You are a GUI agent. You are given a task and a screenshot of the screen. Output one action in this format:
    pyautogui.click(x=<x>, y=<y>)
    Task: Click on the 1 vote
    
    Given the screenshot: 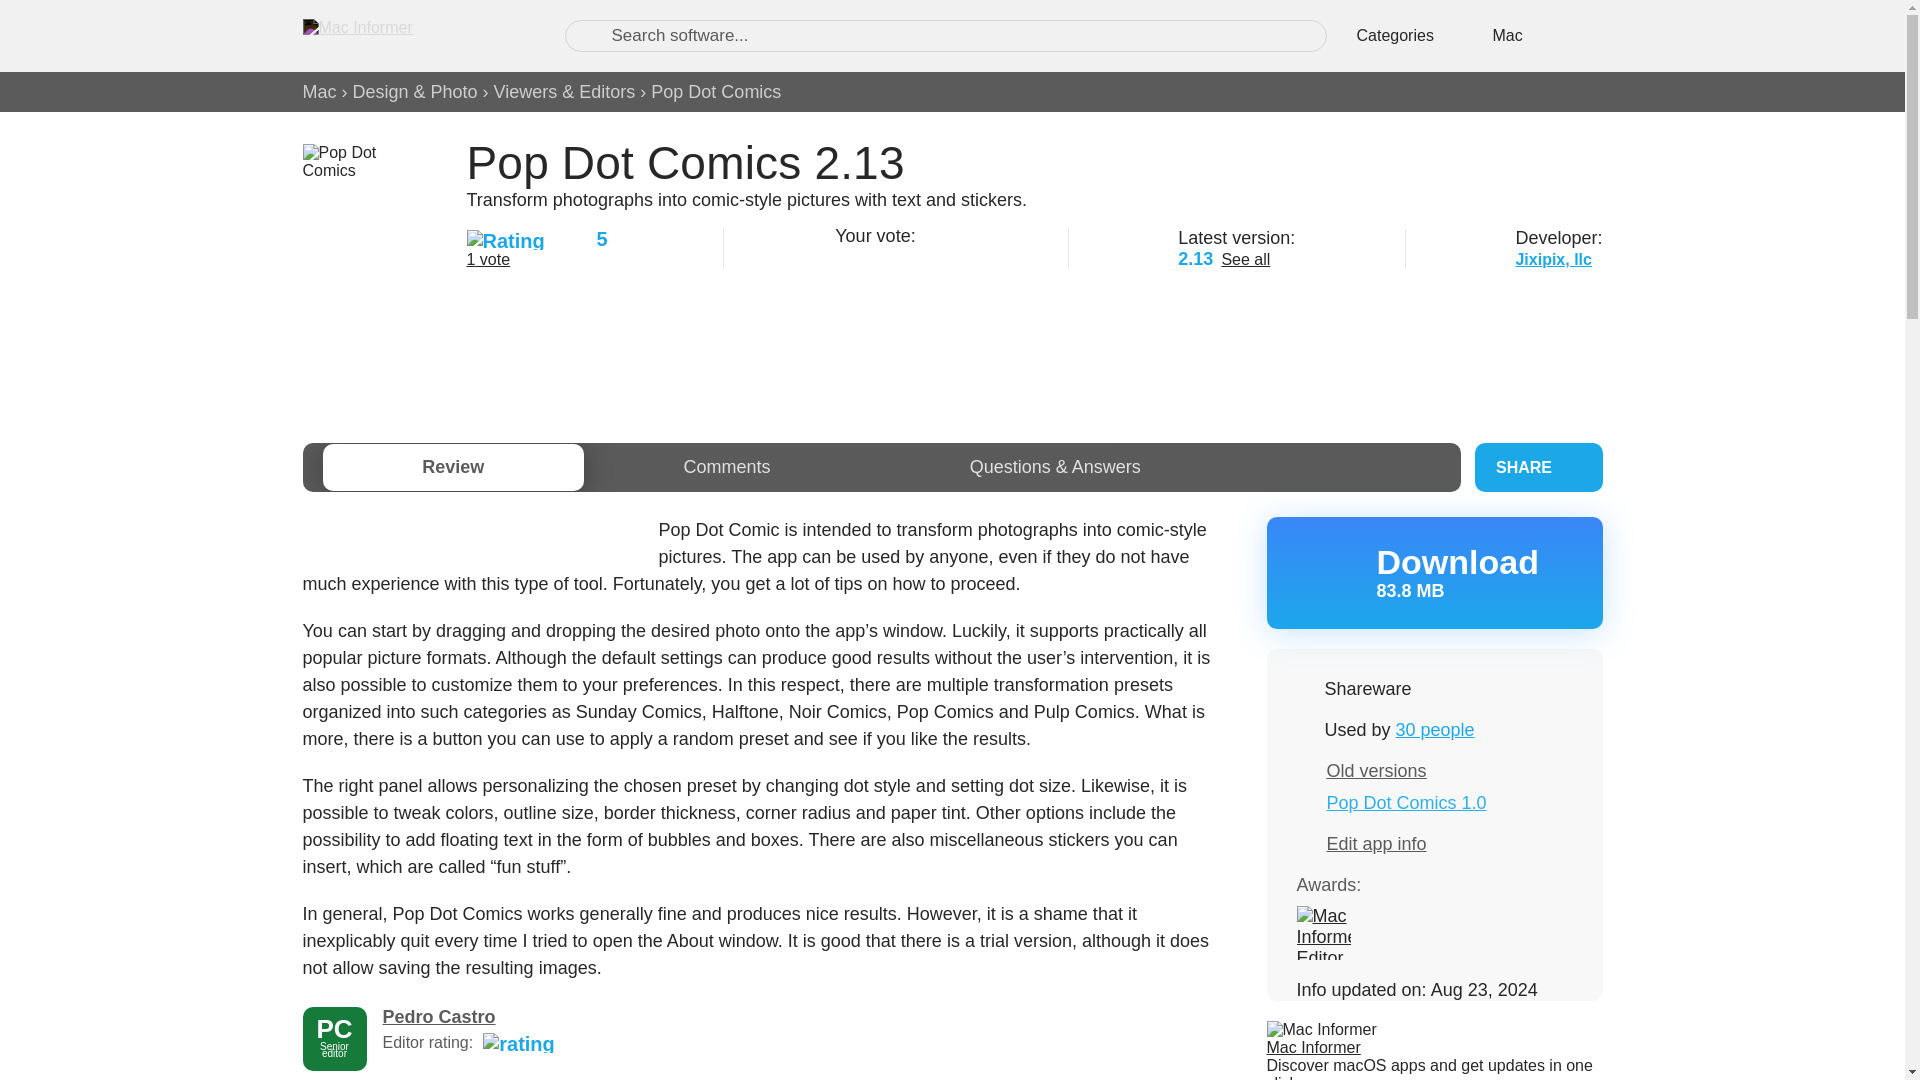 What is the action you would take?
    pyautogui.click(x=488, y=259)
    